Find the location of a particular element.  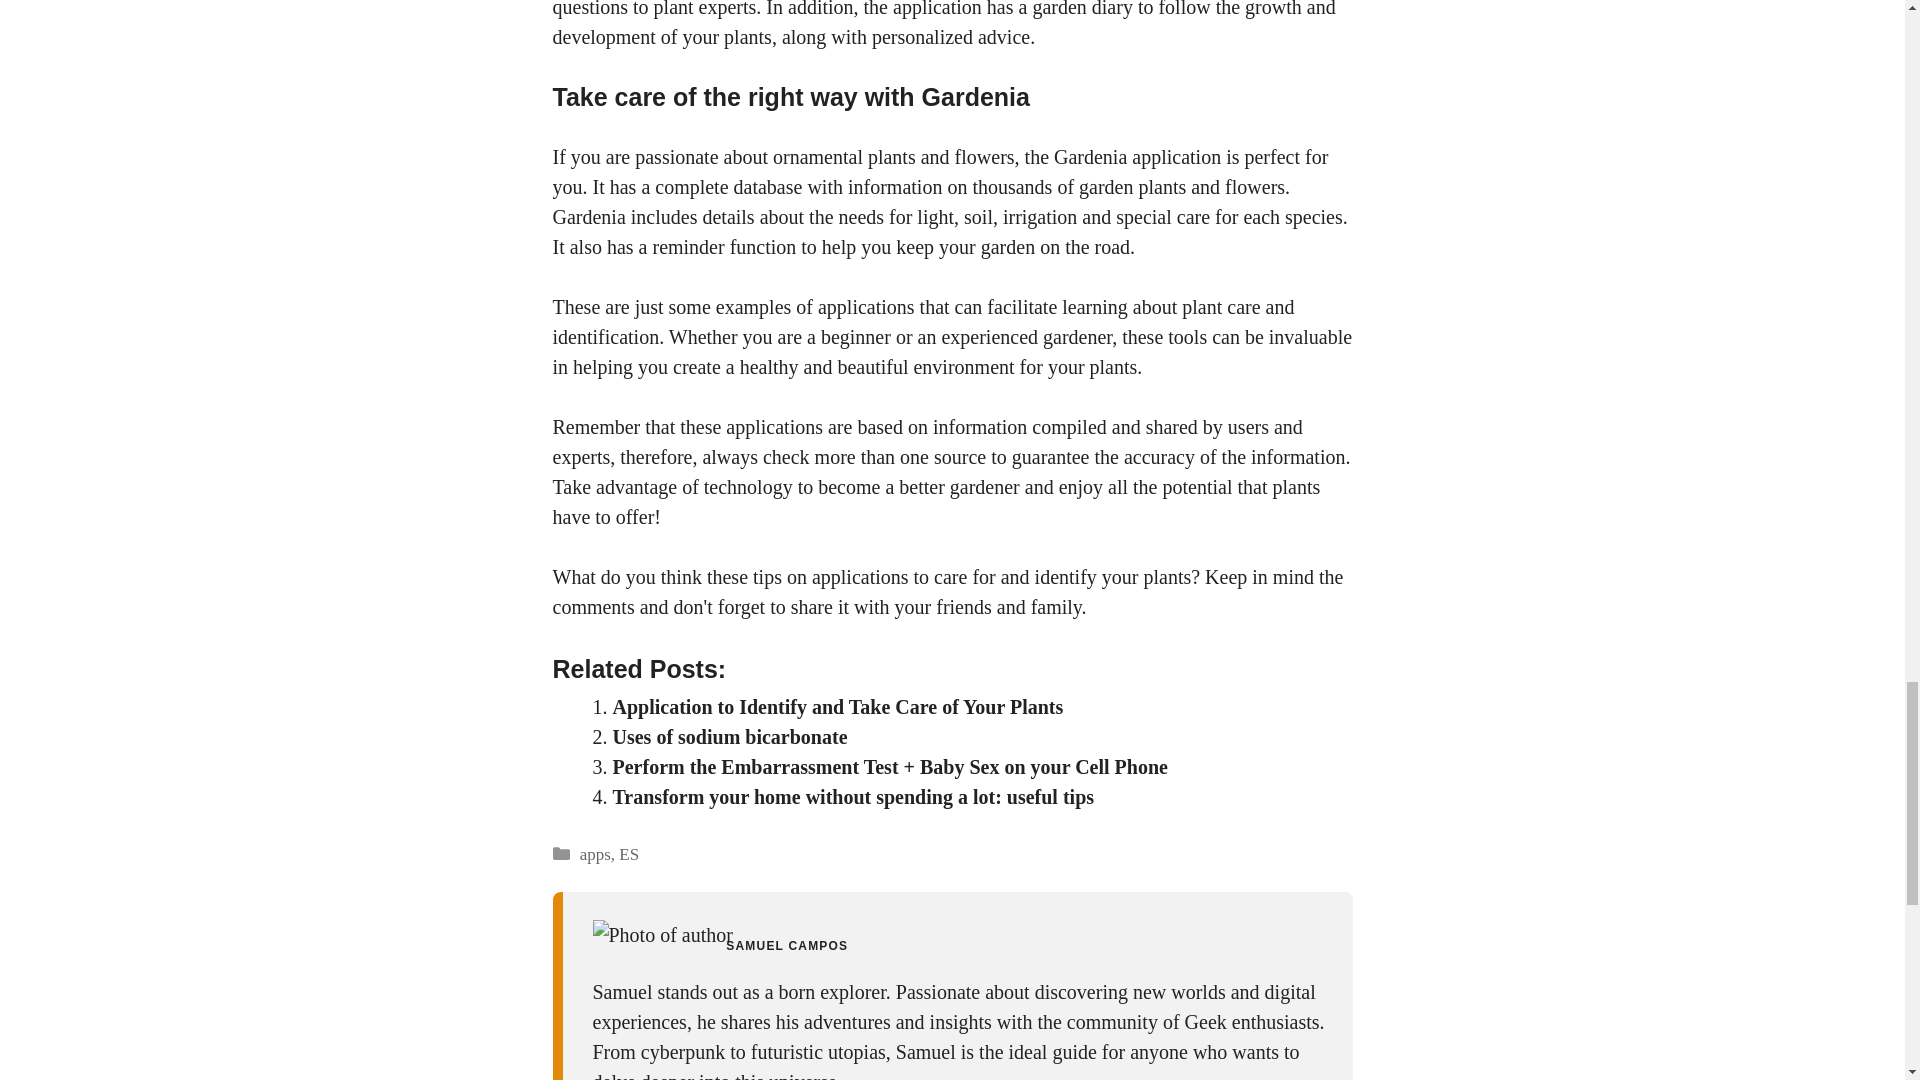

Application to Identify and Take Care of Your Plants is located at coordinates (838, 706).